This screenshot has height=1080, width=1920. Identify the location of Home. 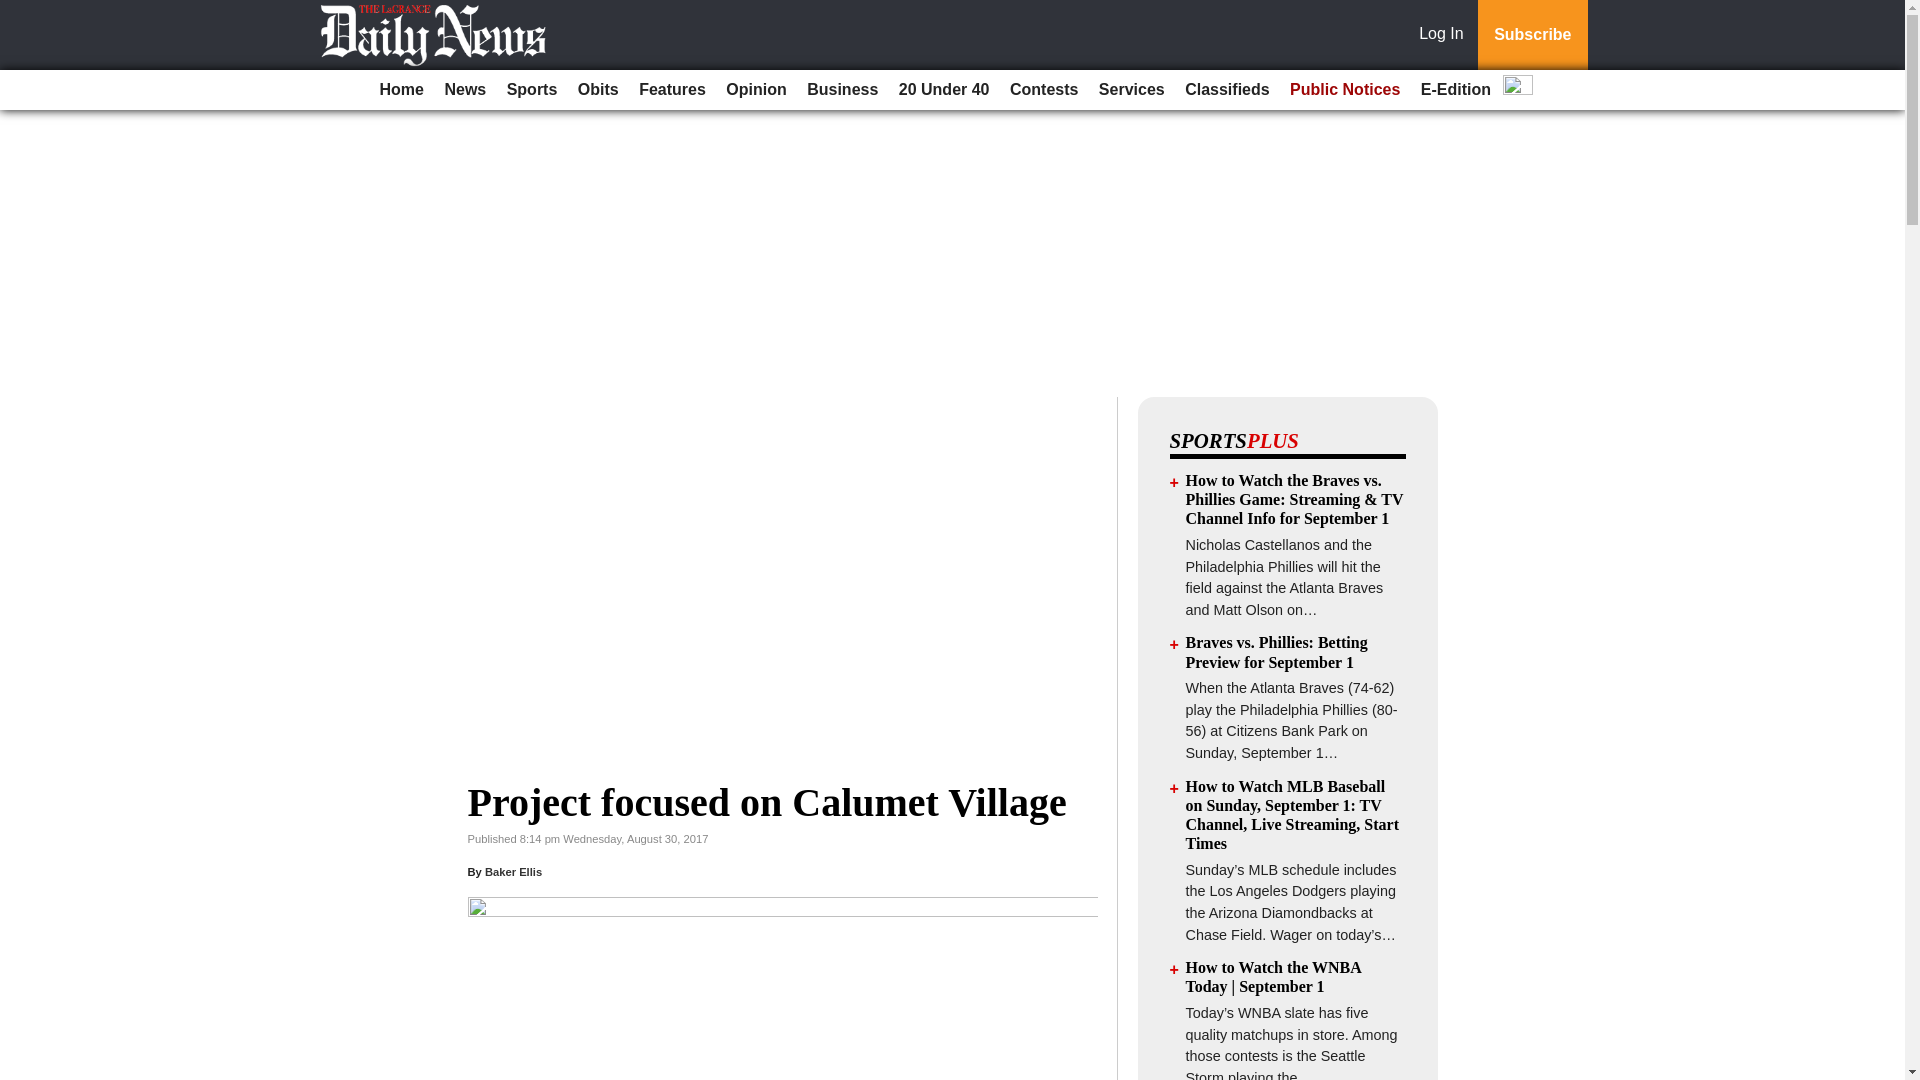
(402, 90).